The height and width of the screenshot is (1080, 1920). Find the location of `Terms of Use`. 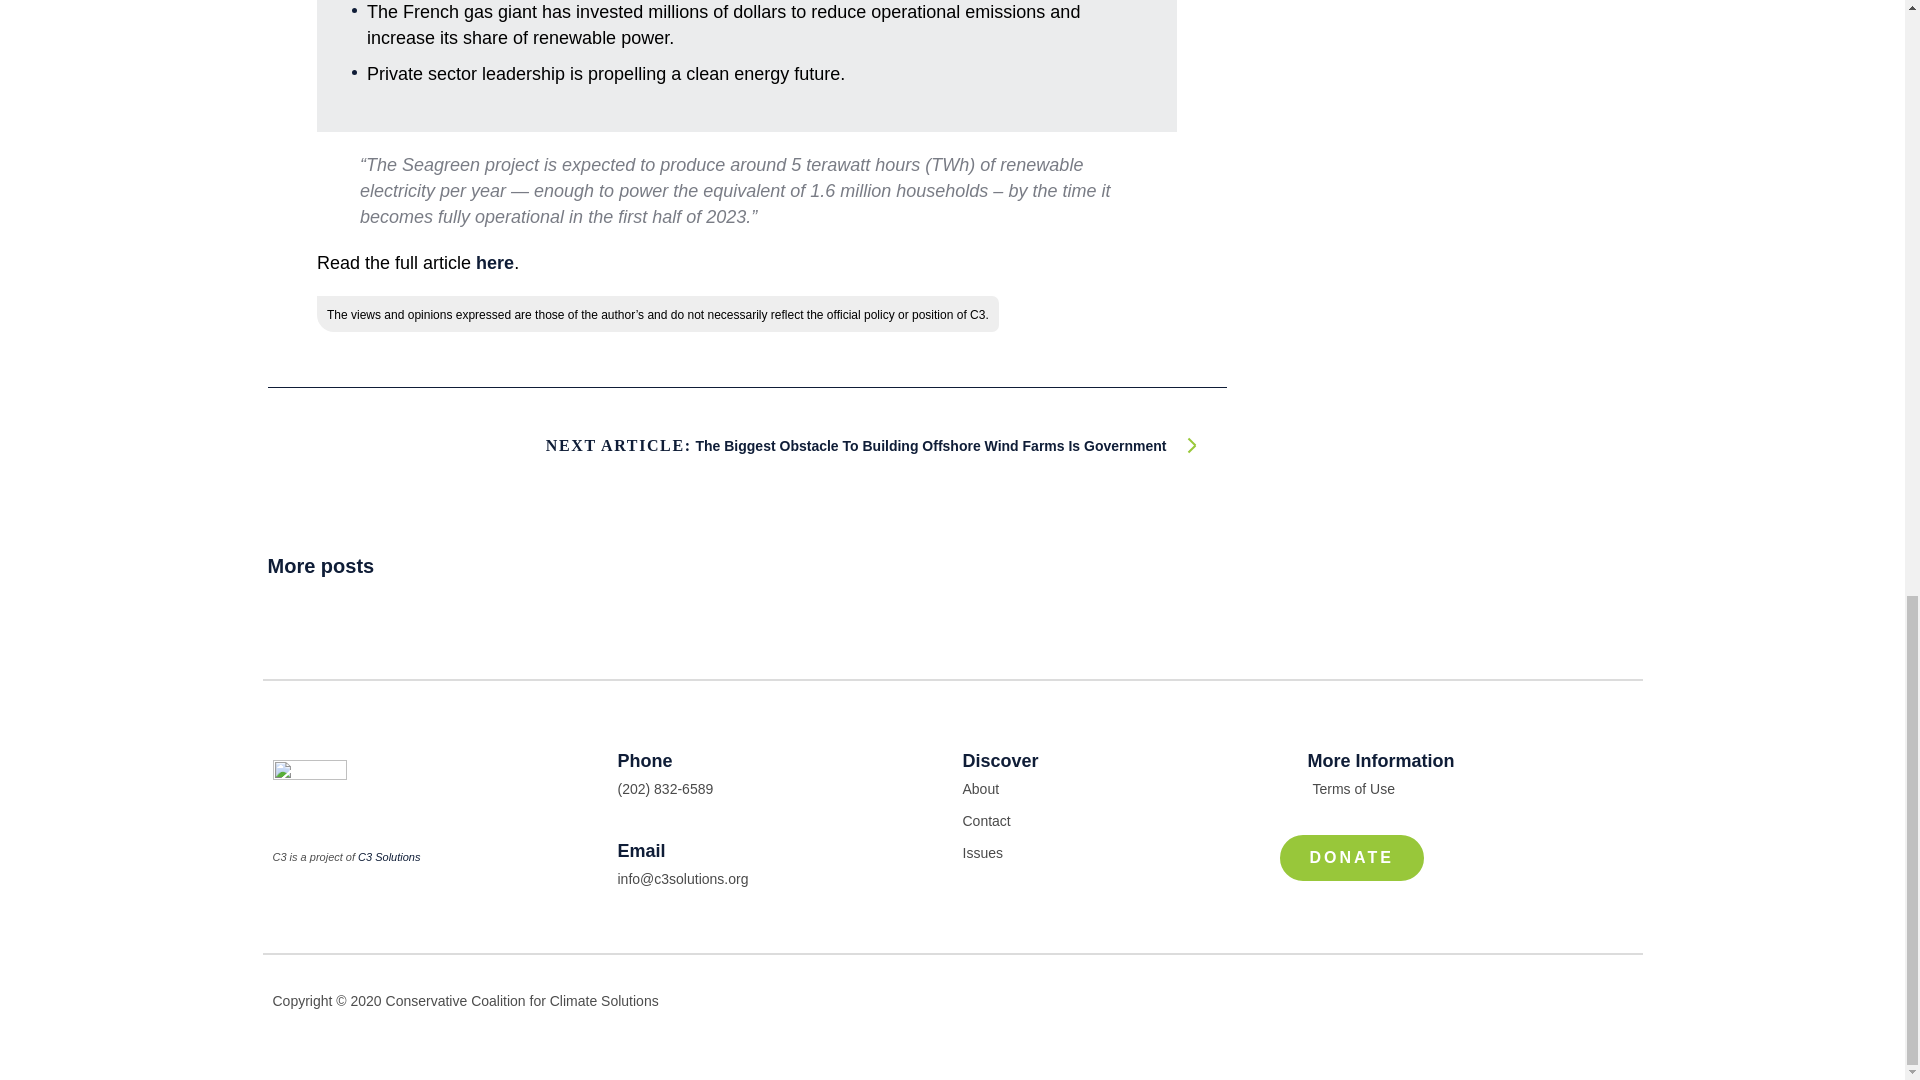

Terms of Use is located at coordinates (1470, 788).